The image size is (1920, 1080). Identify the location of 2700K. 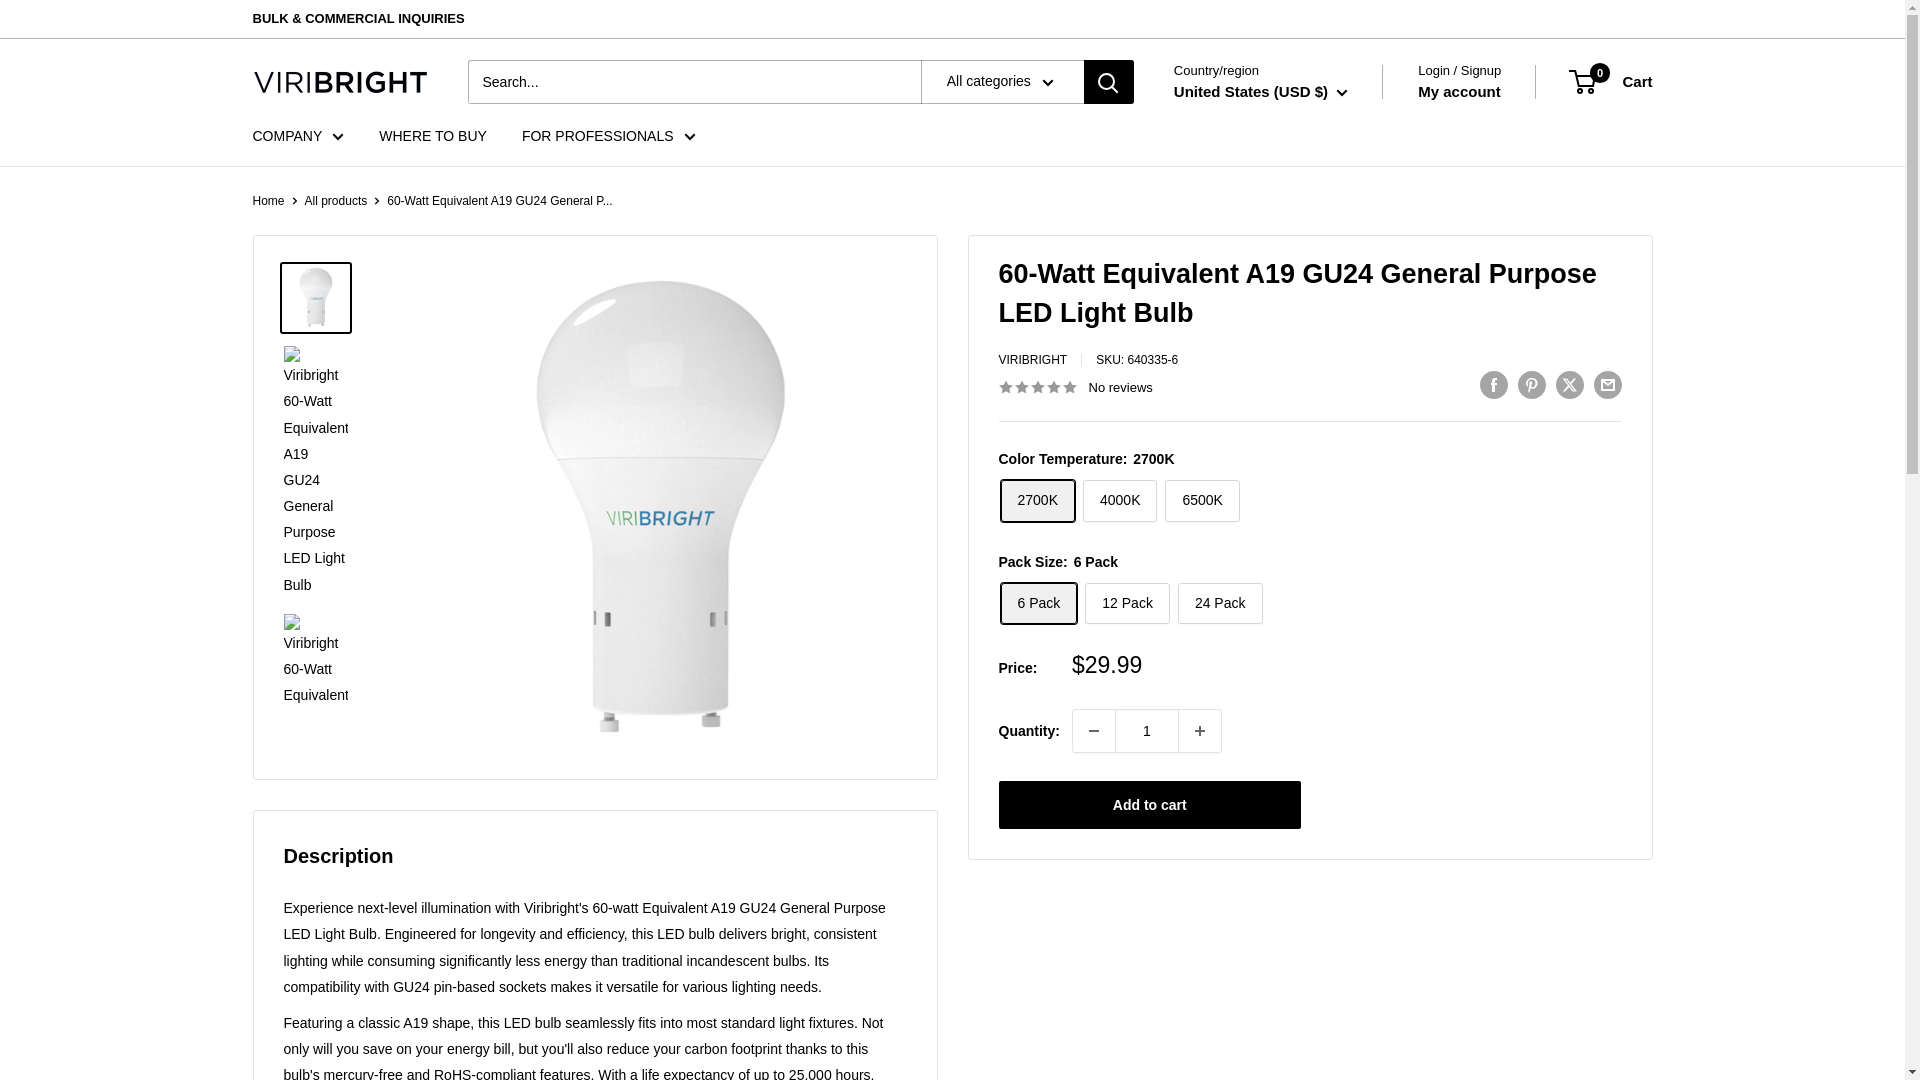
(1036, 500).